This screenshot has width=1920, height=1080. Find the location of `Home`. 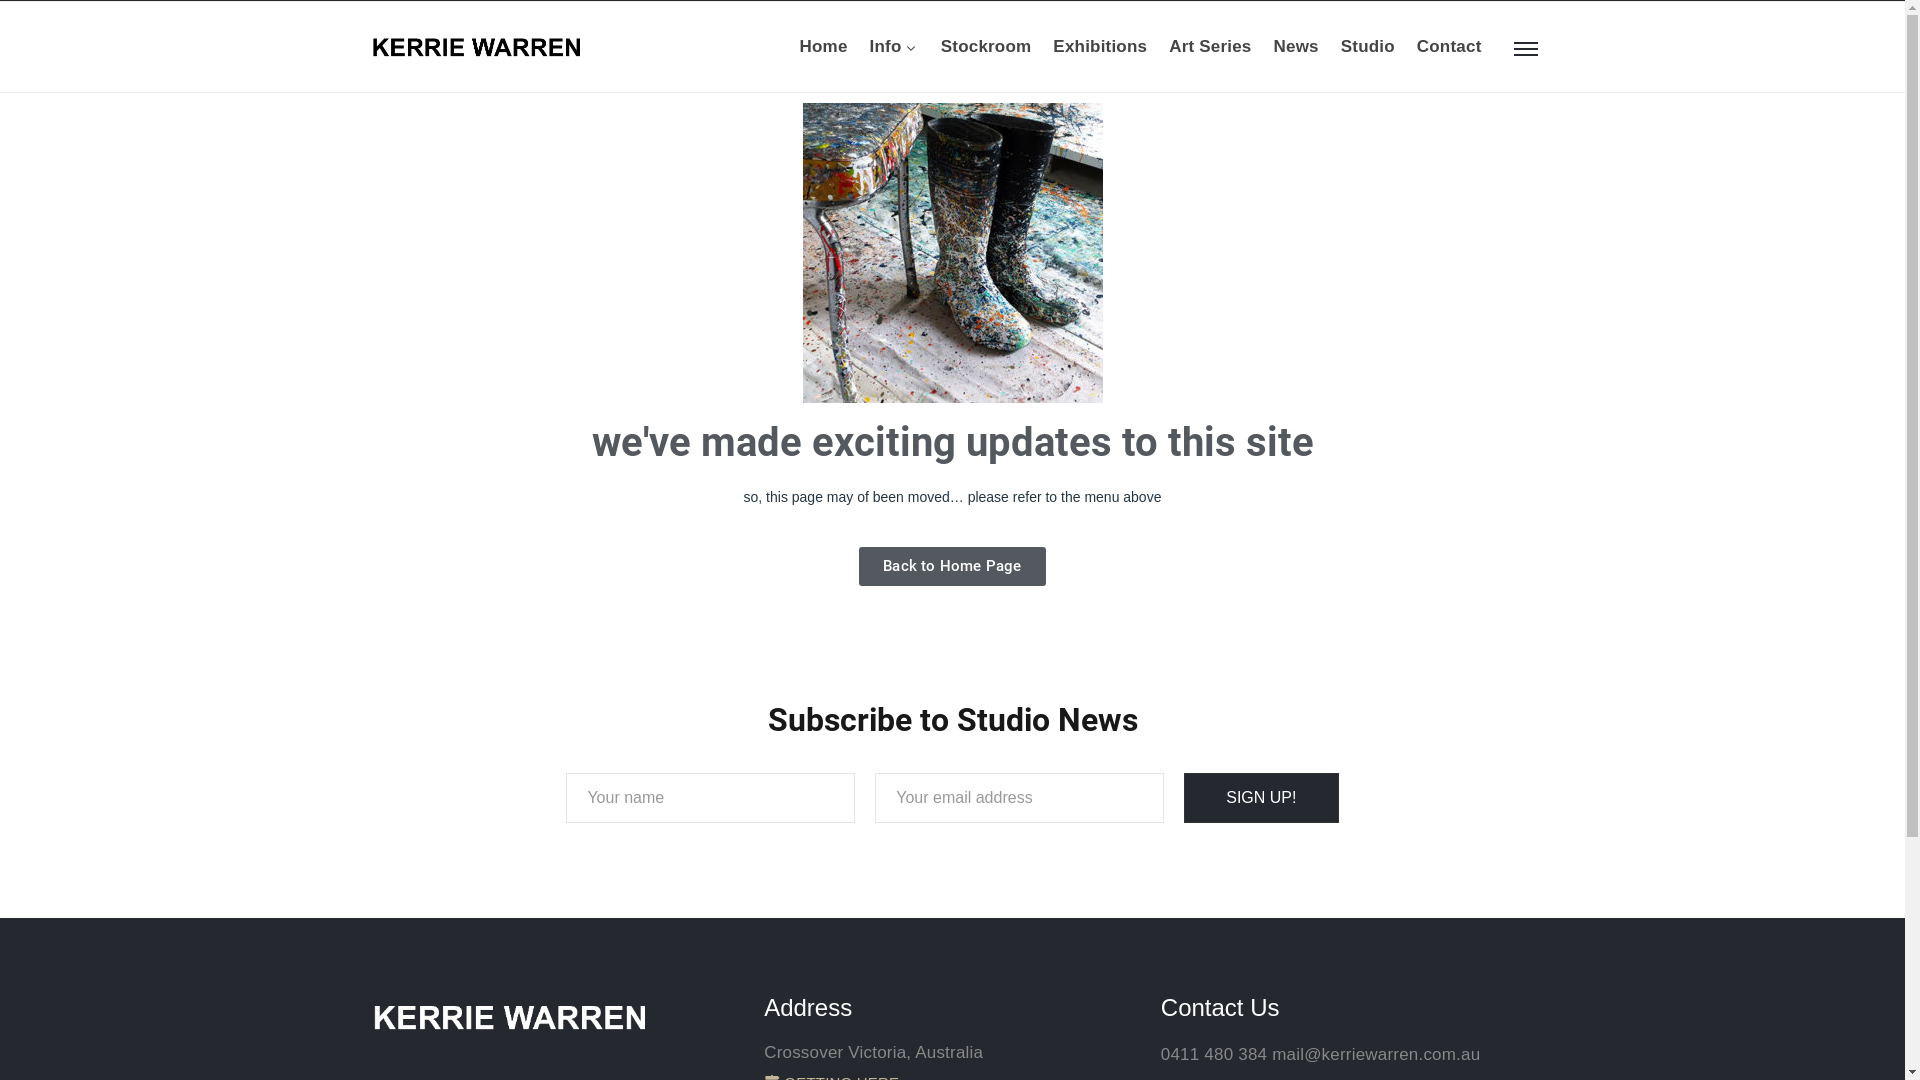

Home is located at coordinates (824, 47).